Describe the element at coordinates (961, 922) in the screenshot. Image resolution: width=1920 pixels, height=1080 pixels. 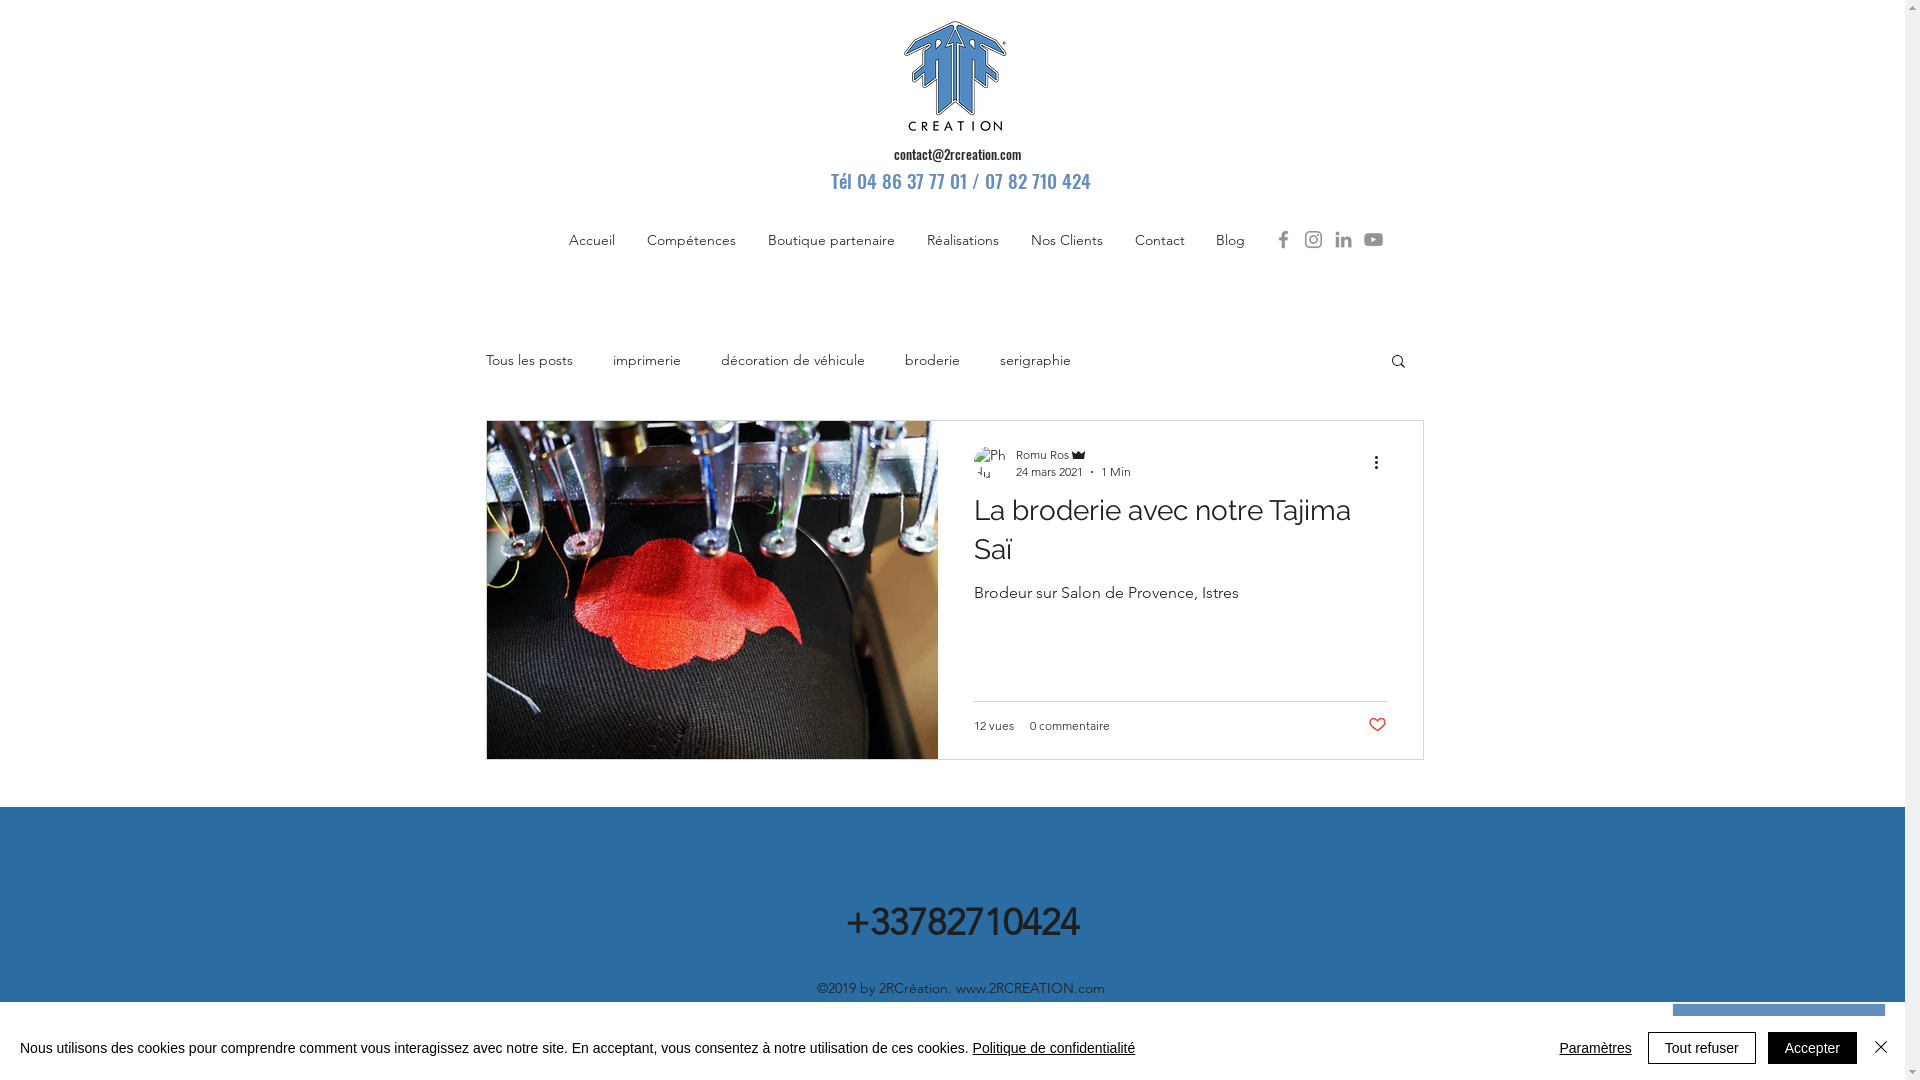
I see `+33782710424` at that location.